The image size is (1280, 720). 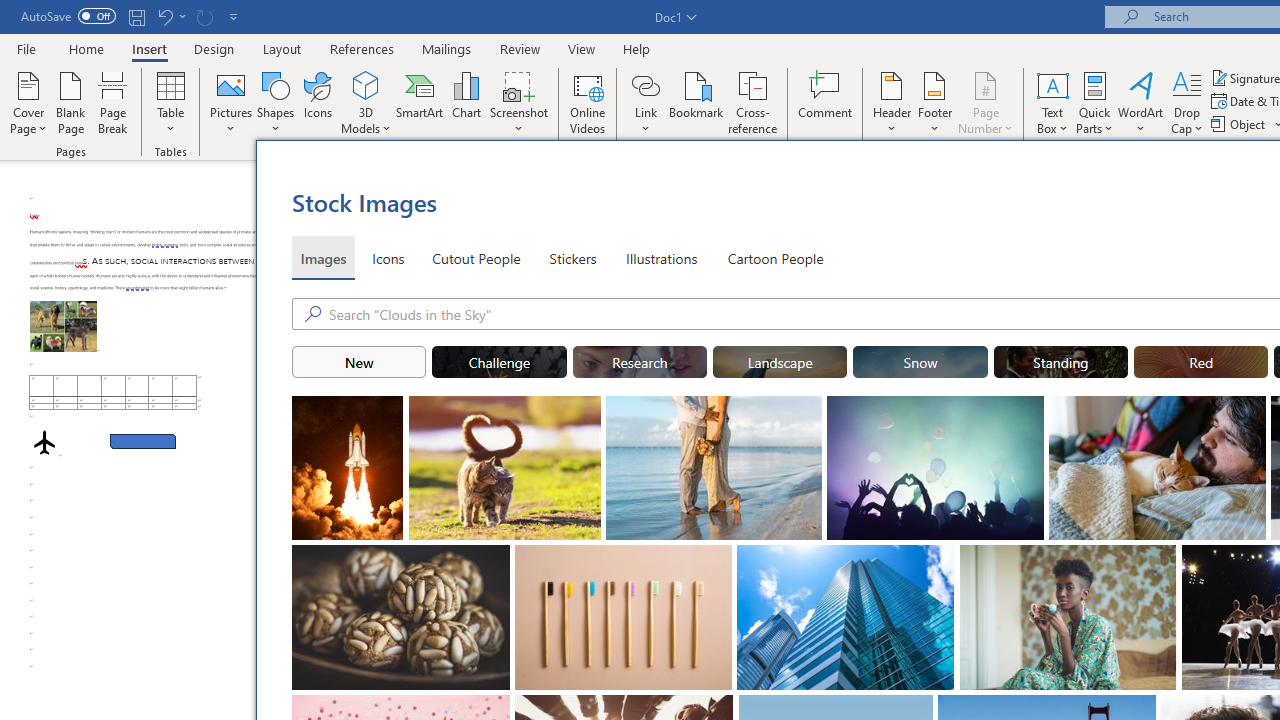 I want to click on References, so click(x=362, y=48).